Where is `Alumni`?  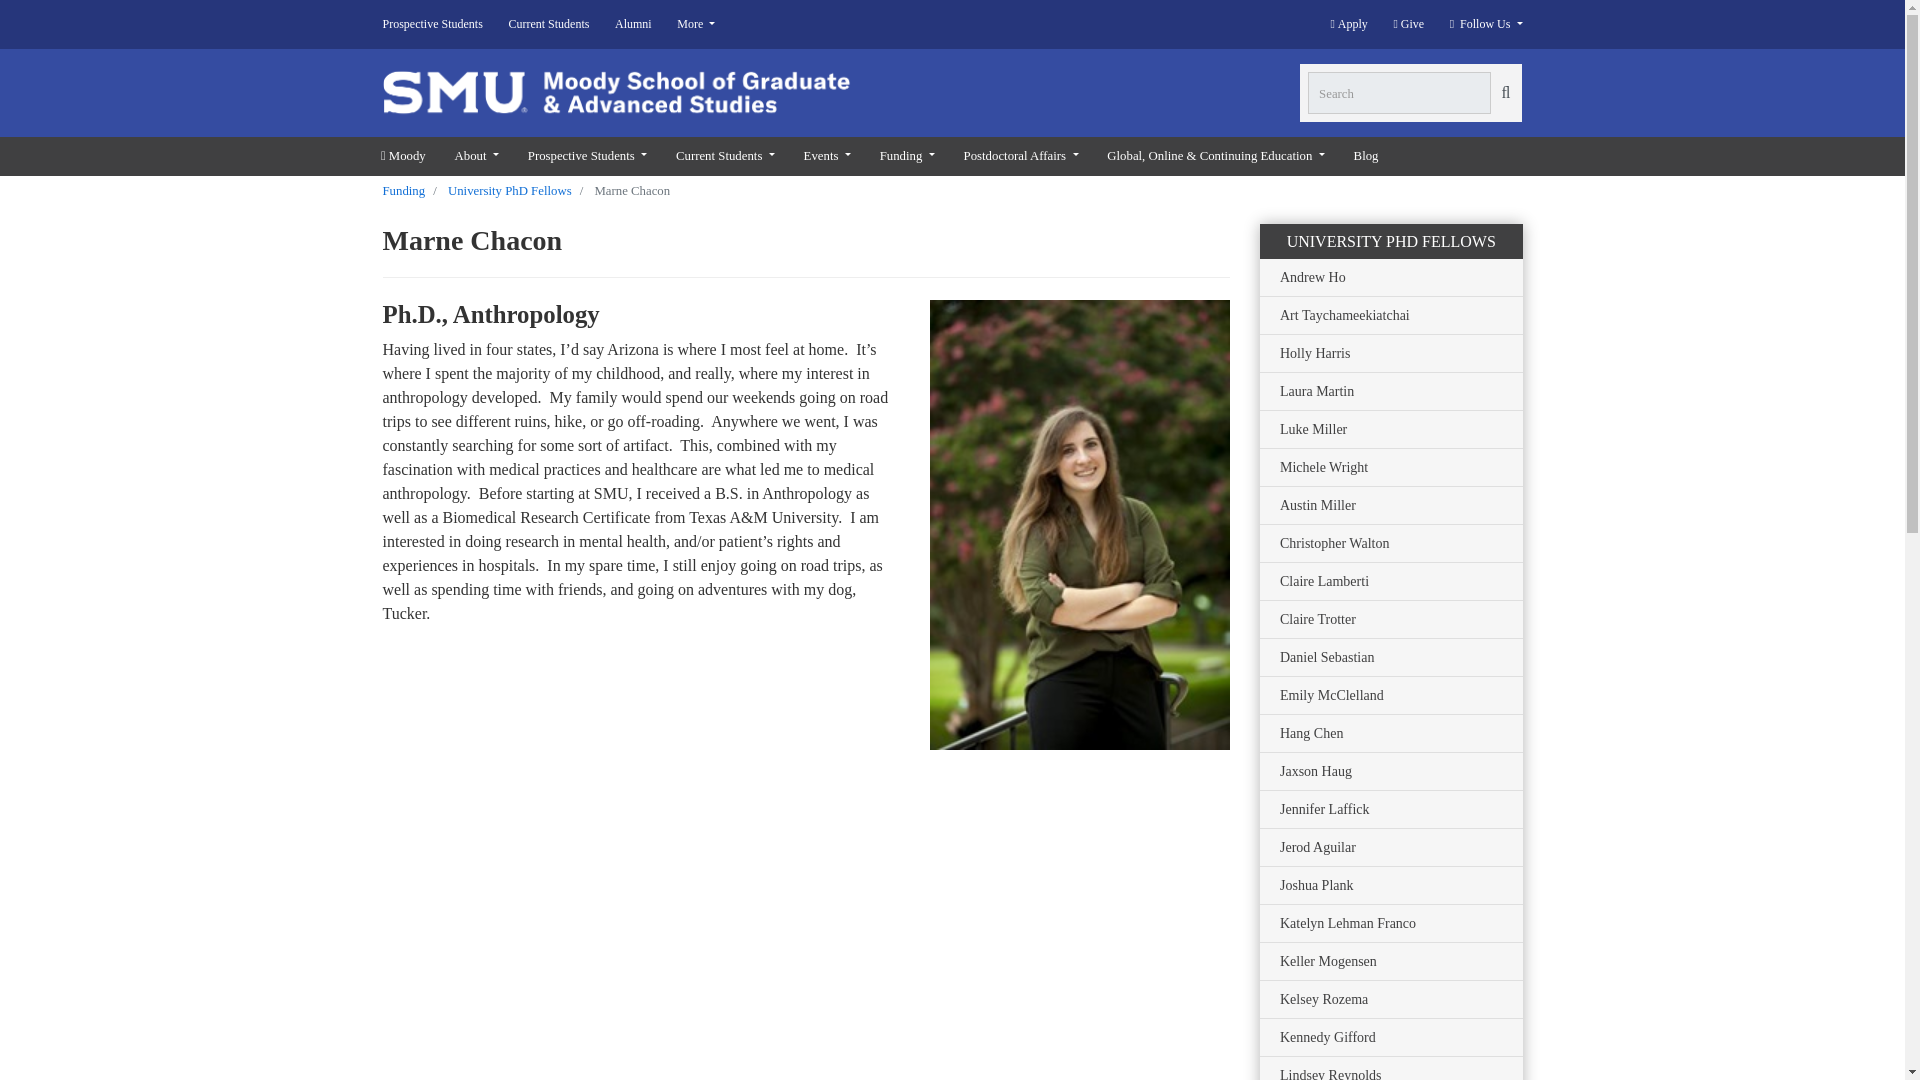
Alumni is located at coordinates (633, 24).